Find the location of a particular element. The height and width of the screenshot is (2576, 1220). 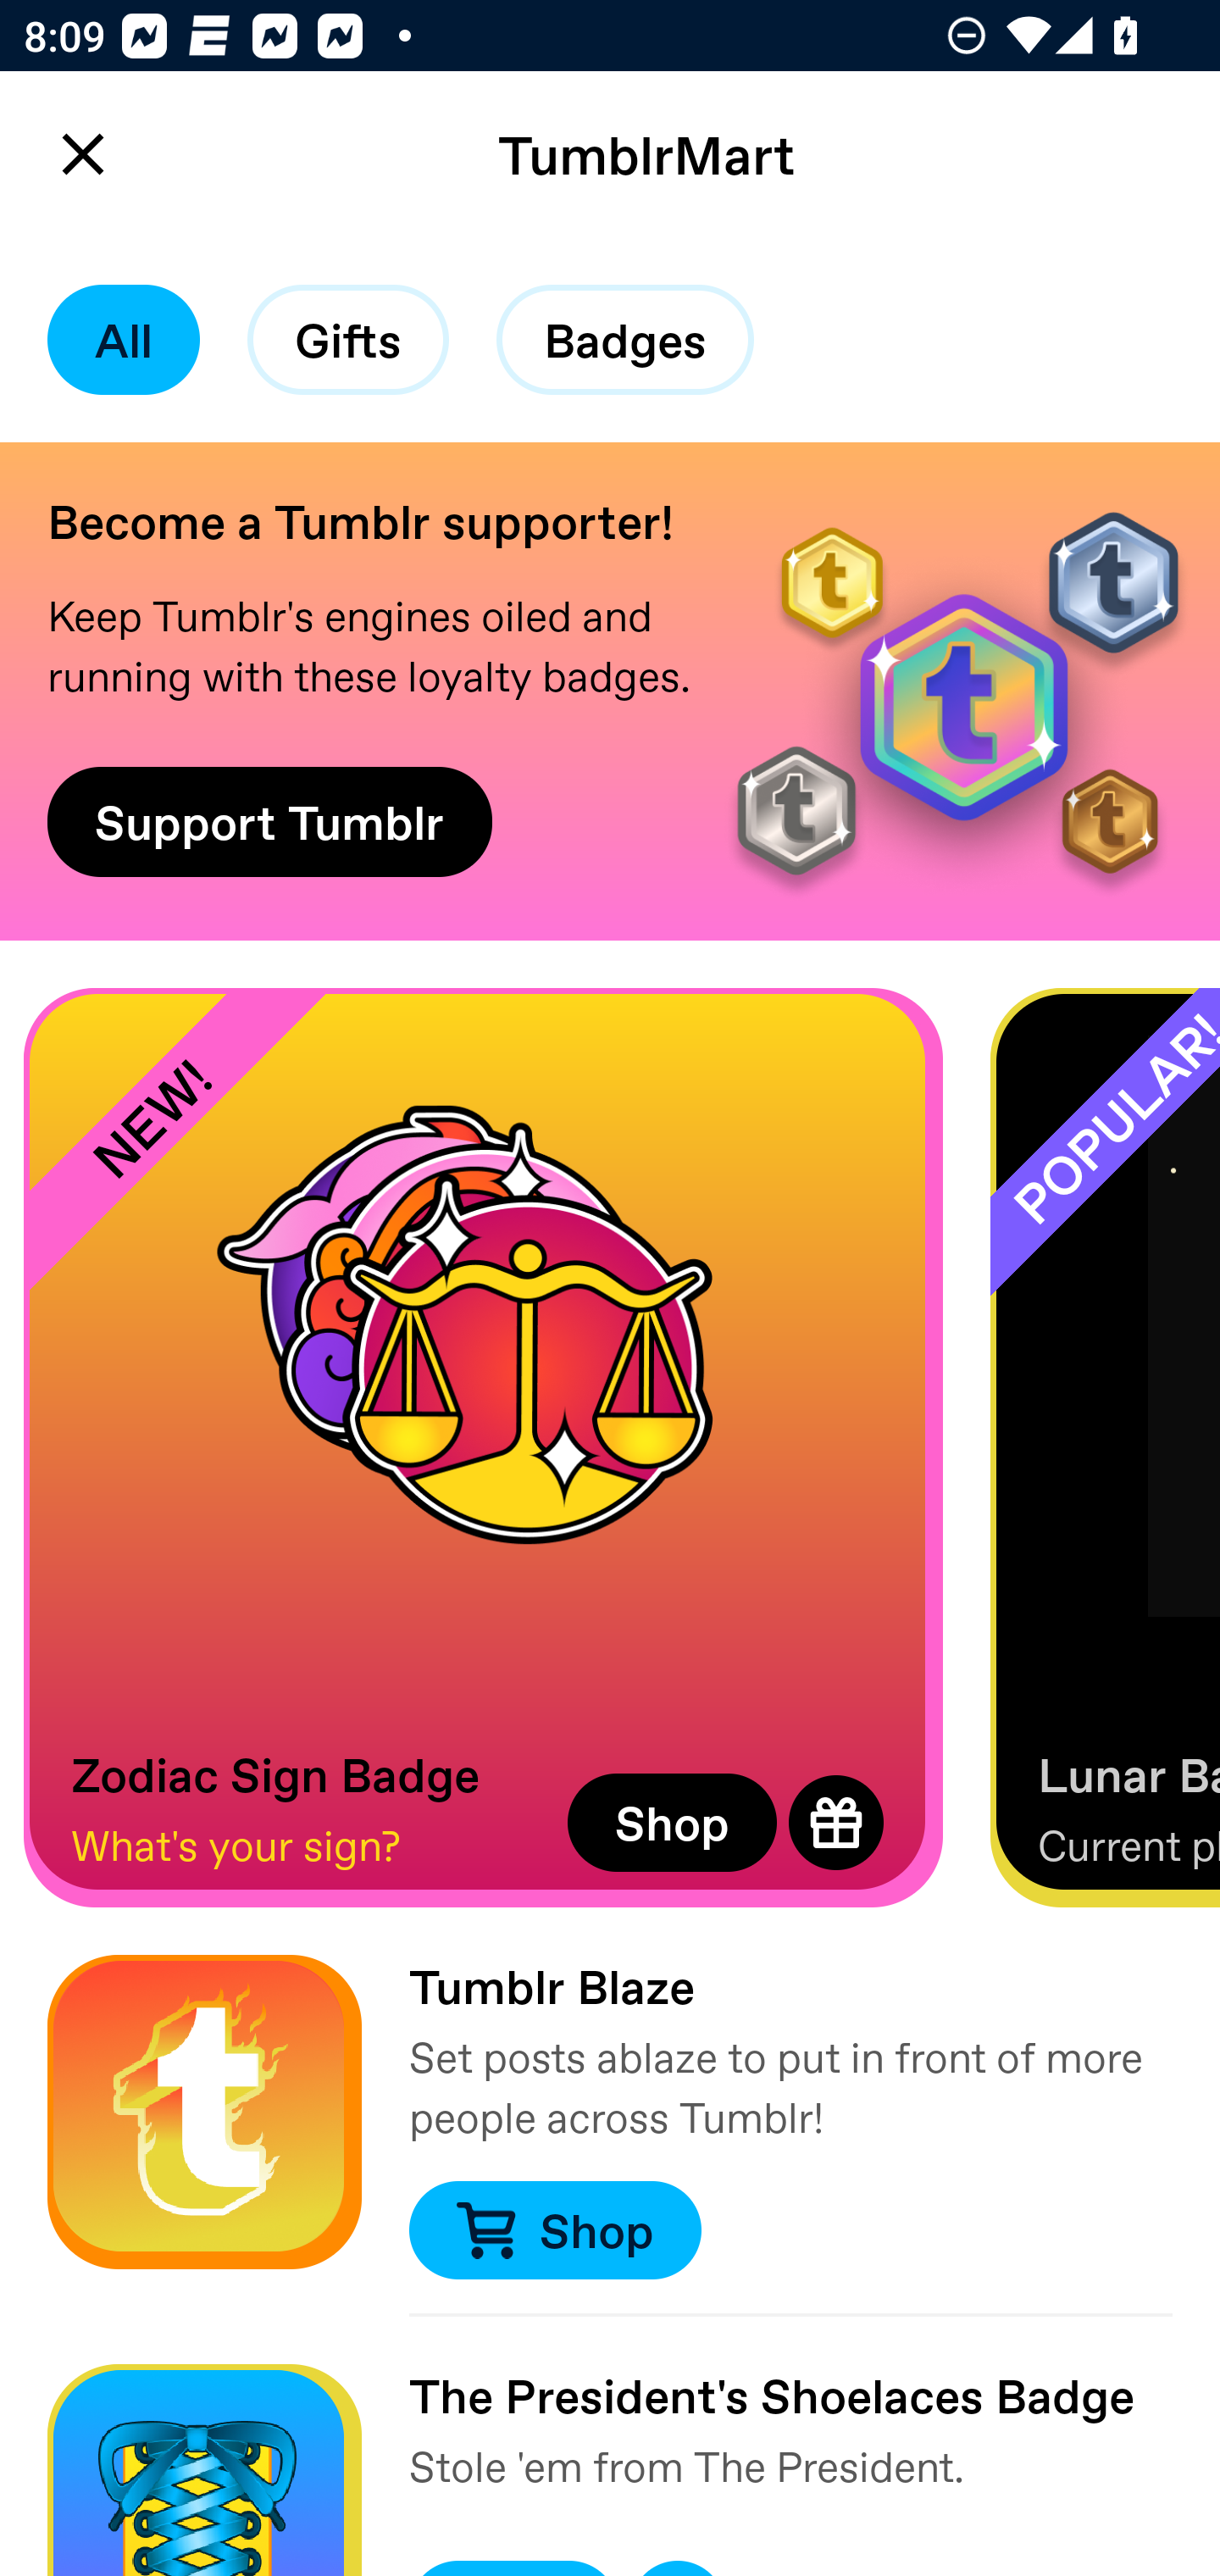

NEW! Zodiac Sign Badge What's your sign? Shop is located at coordinates (483, 1447).